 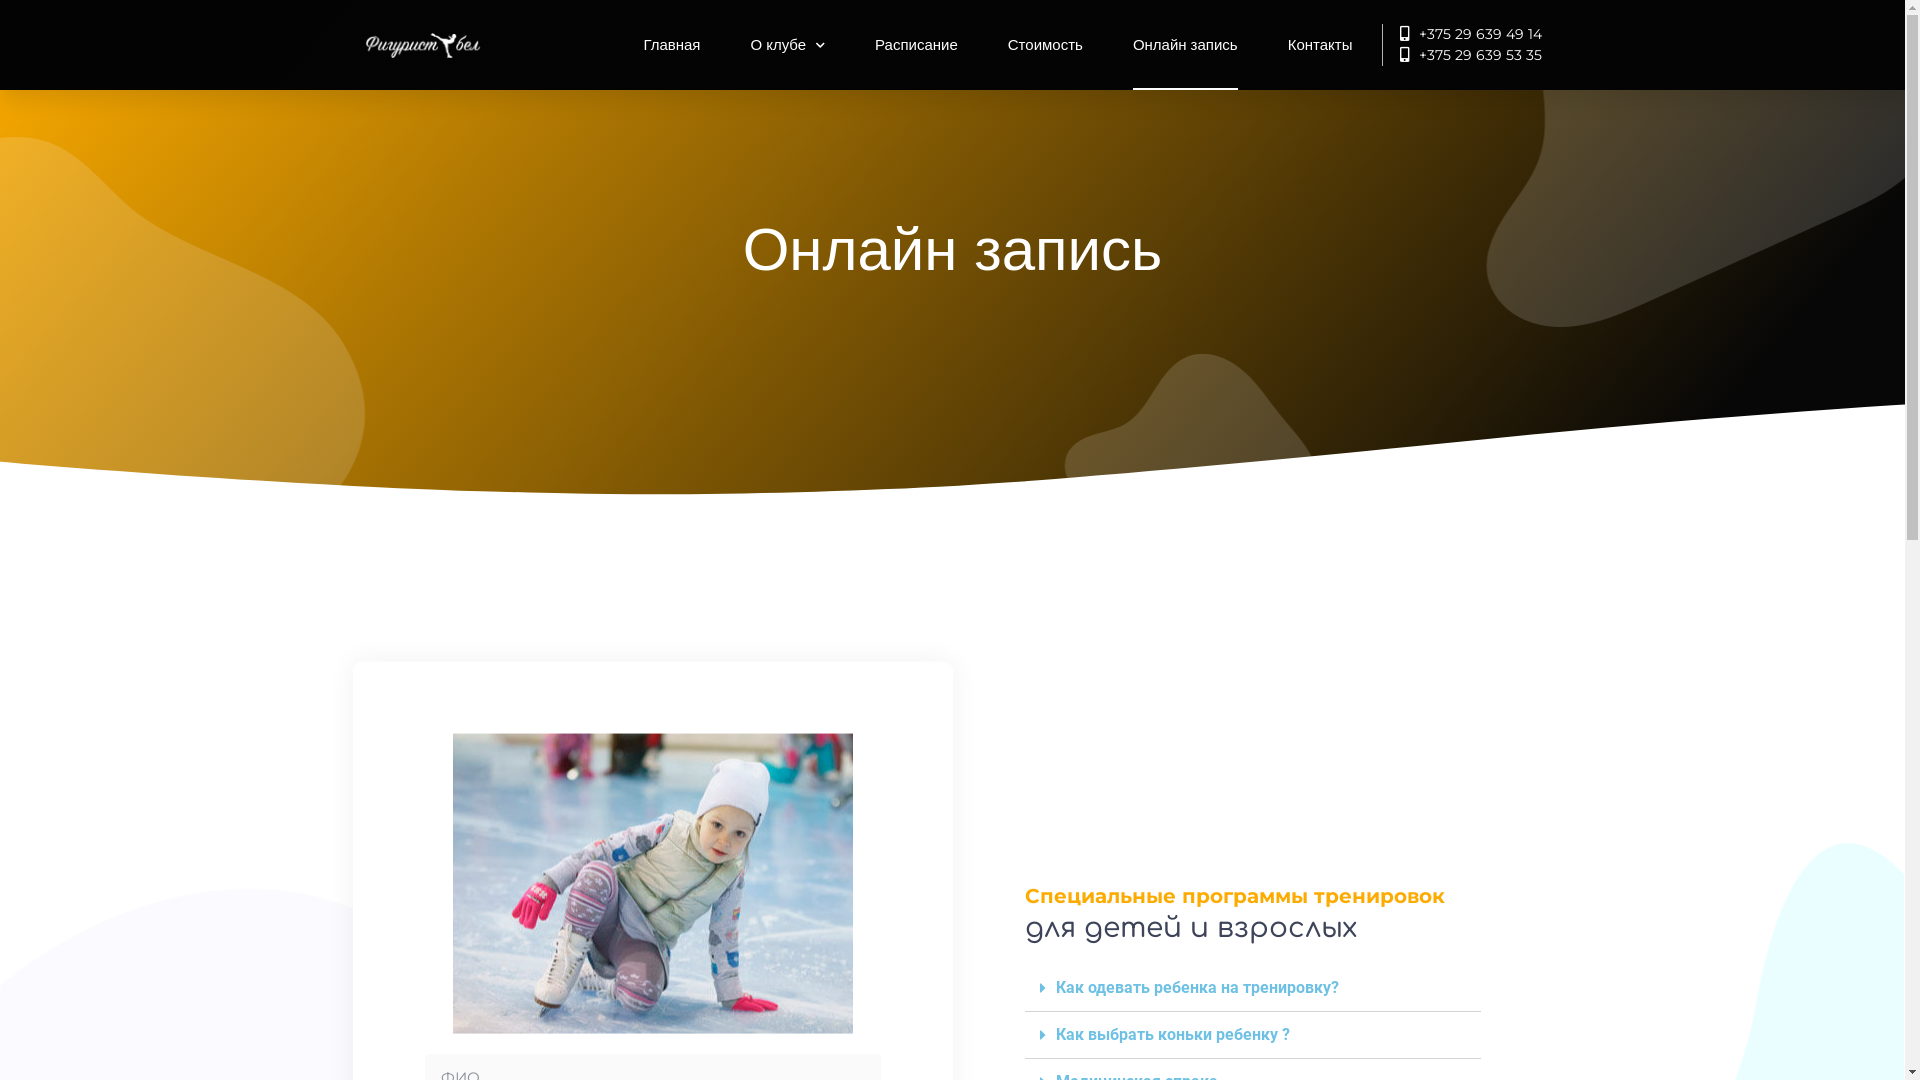 What do you see at coordinates (1462, 34) in the screenshot?
I see `+375 29 639 49 14` at bounding box center [1462, 34].